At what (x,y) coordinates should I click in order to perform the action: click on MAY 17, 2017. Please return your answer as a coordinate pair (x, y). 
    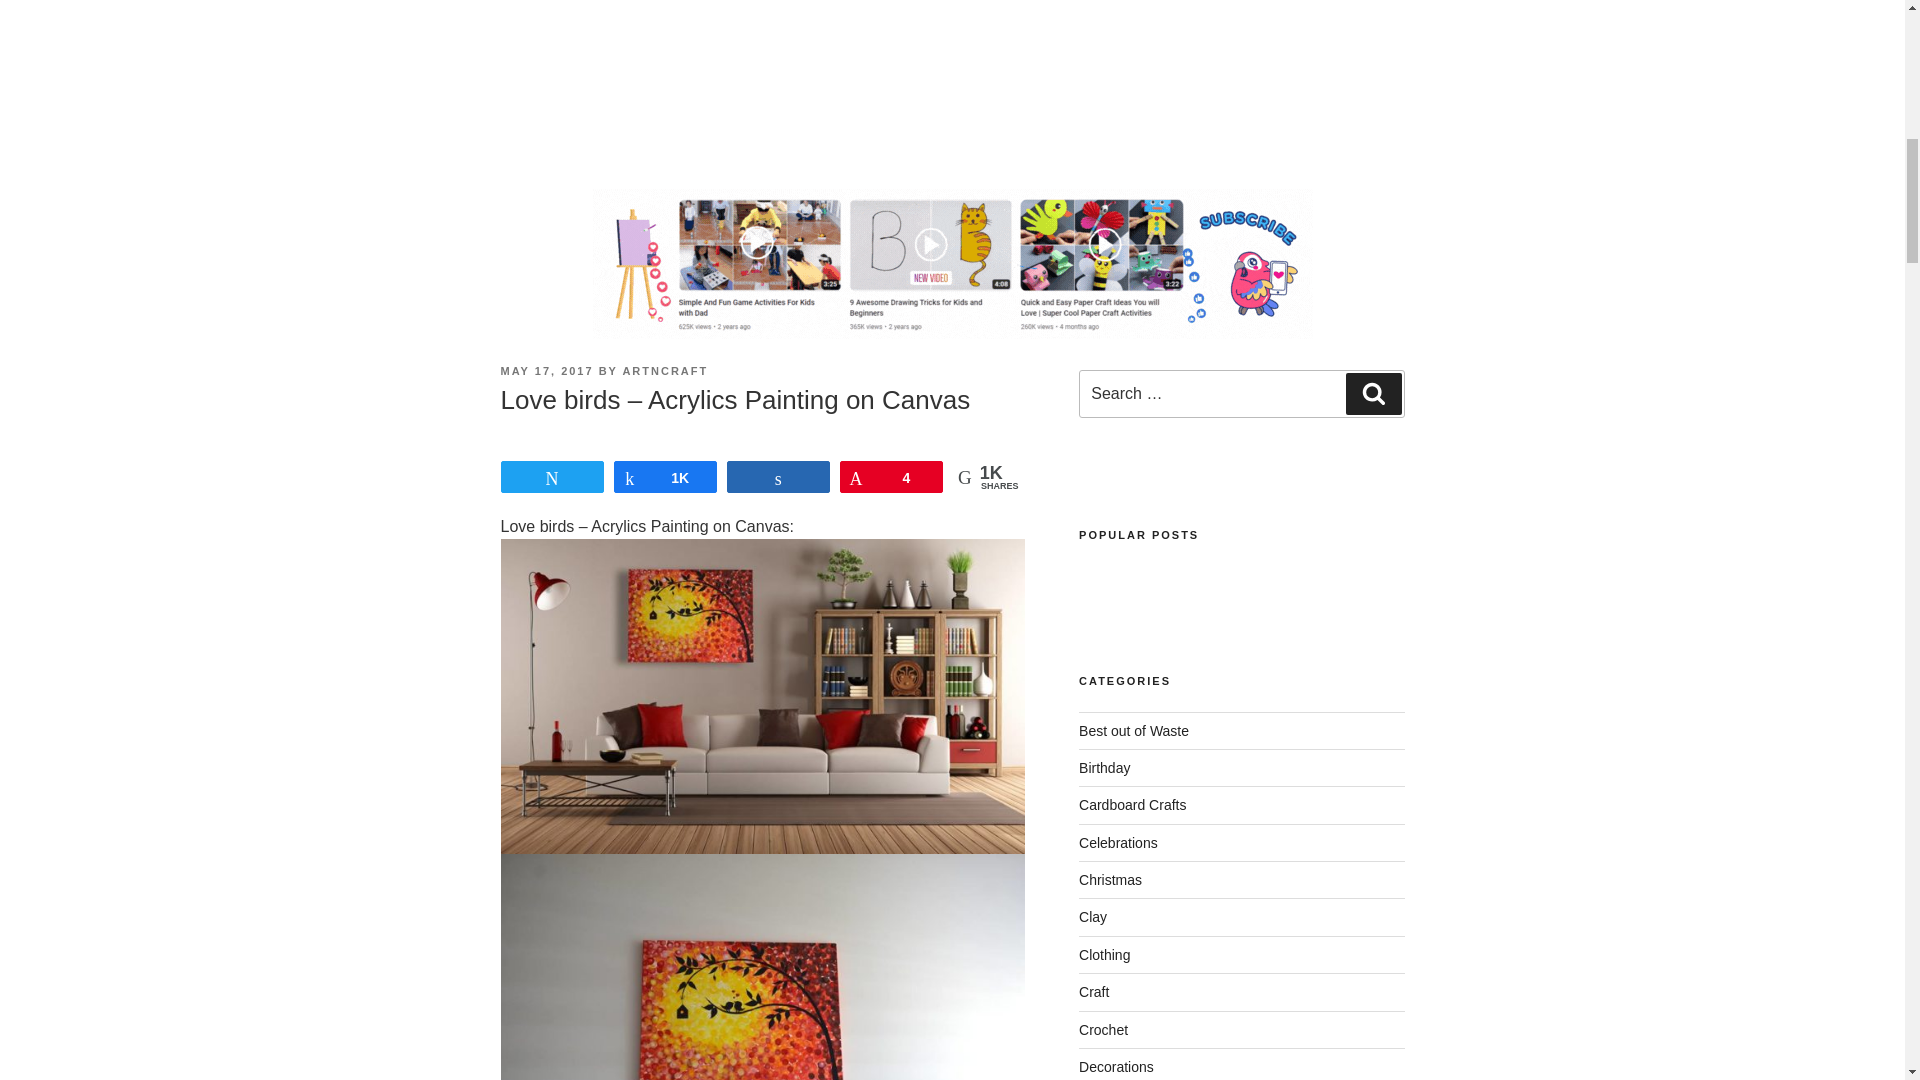
    Looking at the image, I should click on (546, 370).